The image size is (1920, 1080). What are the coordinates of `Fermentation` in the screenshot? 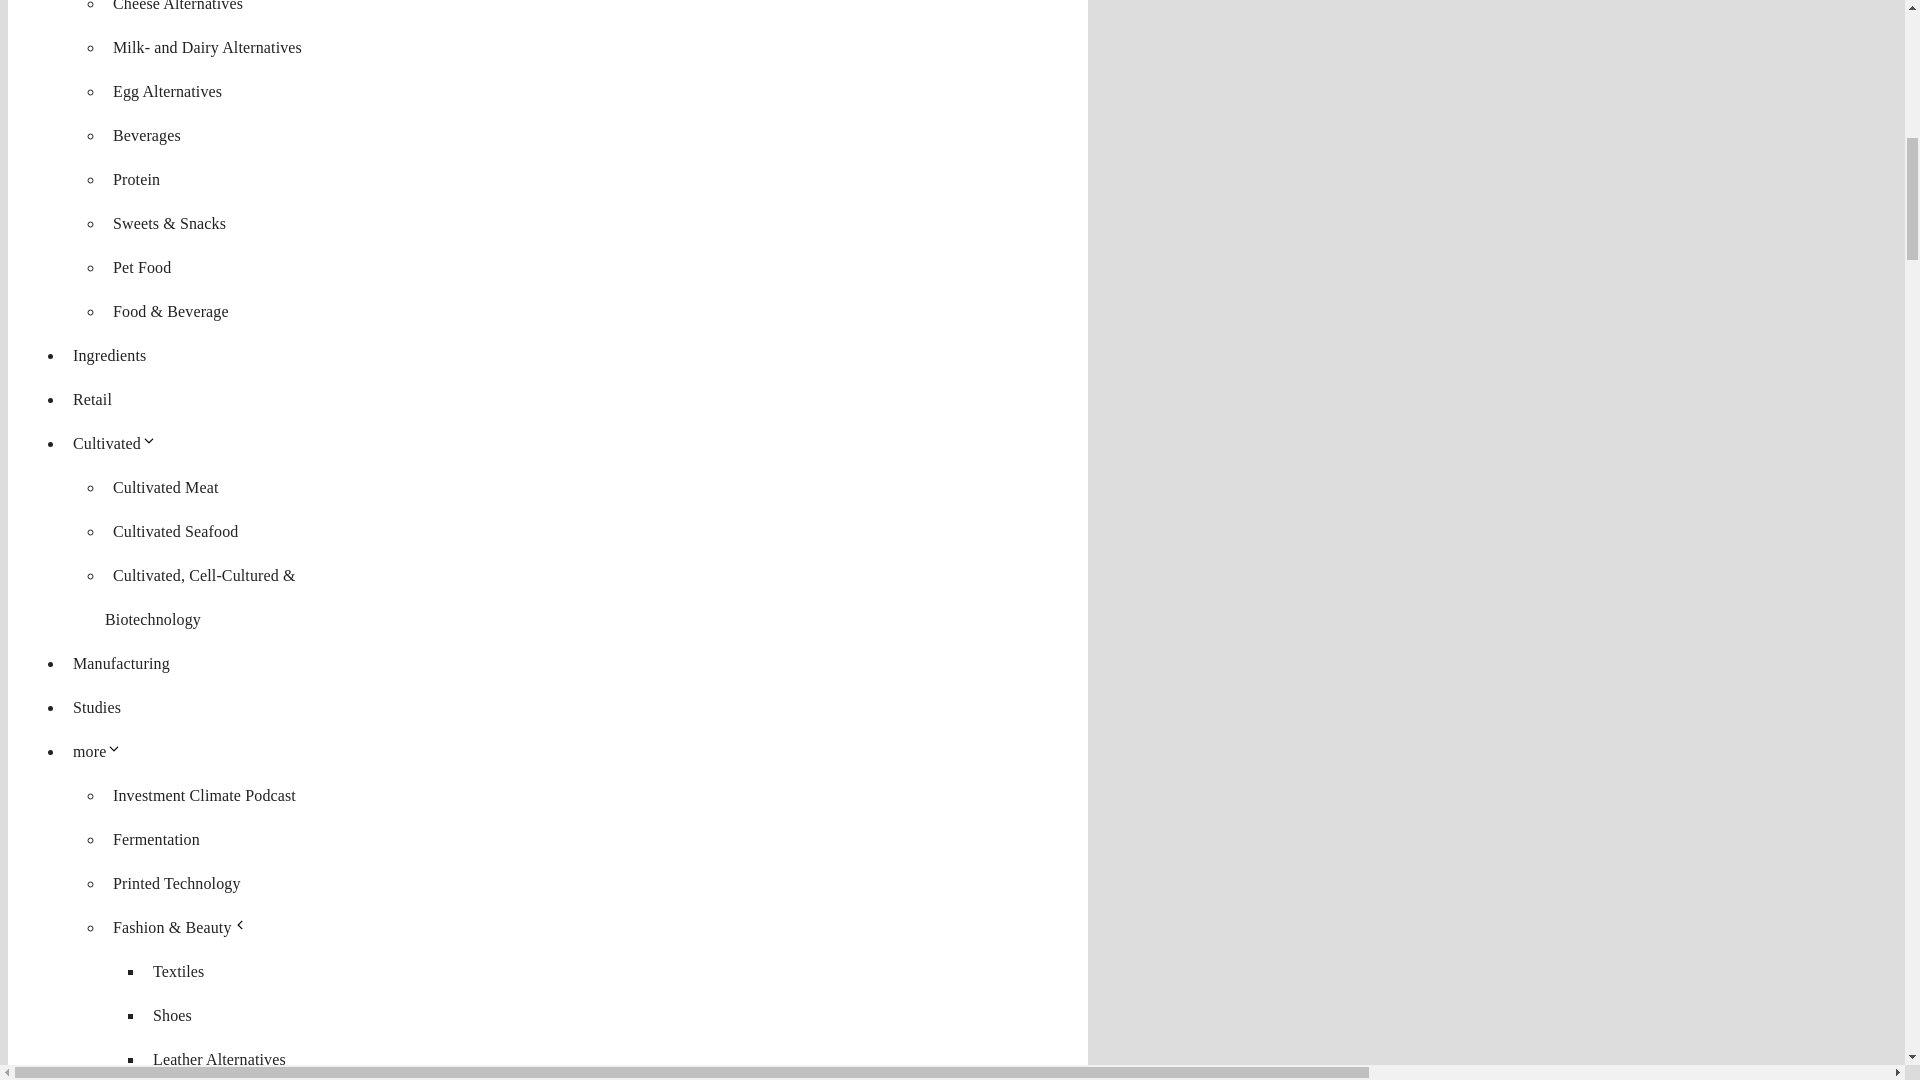 It's located at (156, 840).